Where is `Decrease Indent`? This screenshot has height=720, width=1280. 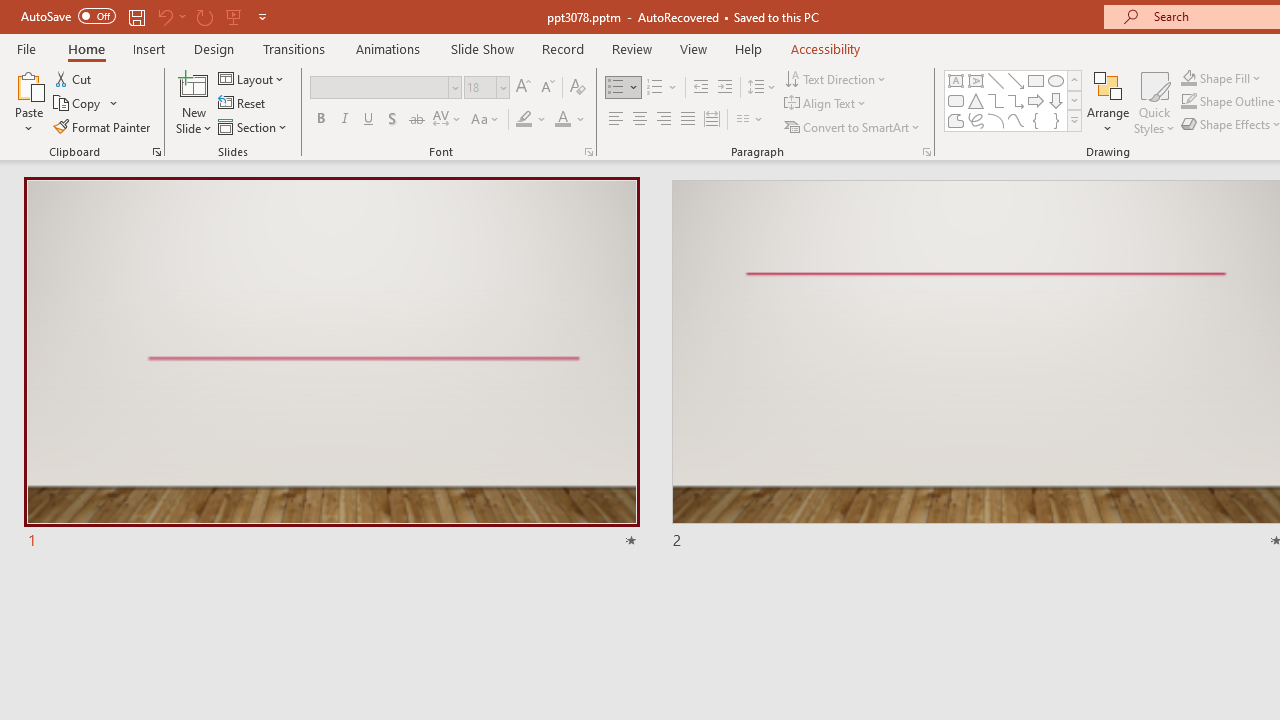 Decrease Indent is located at coordinates (700, 88).